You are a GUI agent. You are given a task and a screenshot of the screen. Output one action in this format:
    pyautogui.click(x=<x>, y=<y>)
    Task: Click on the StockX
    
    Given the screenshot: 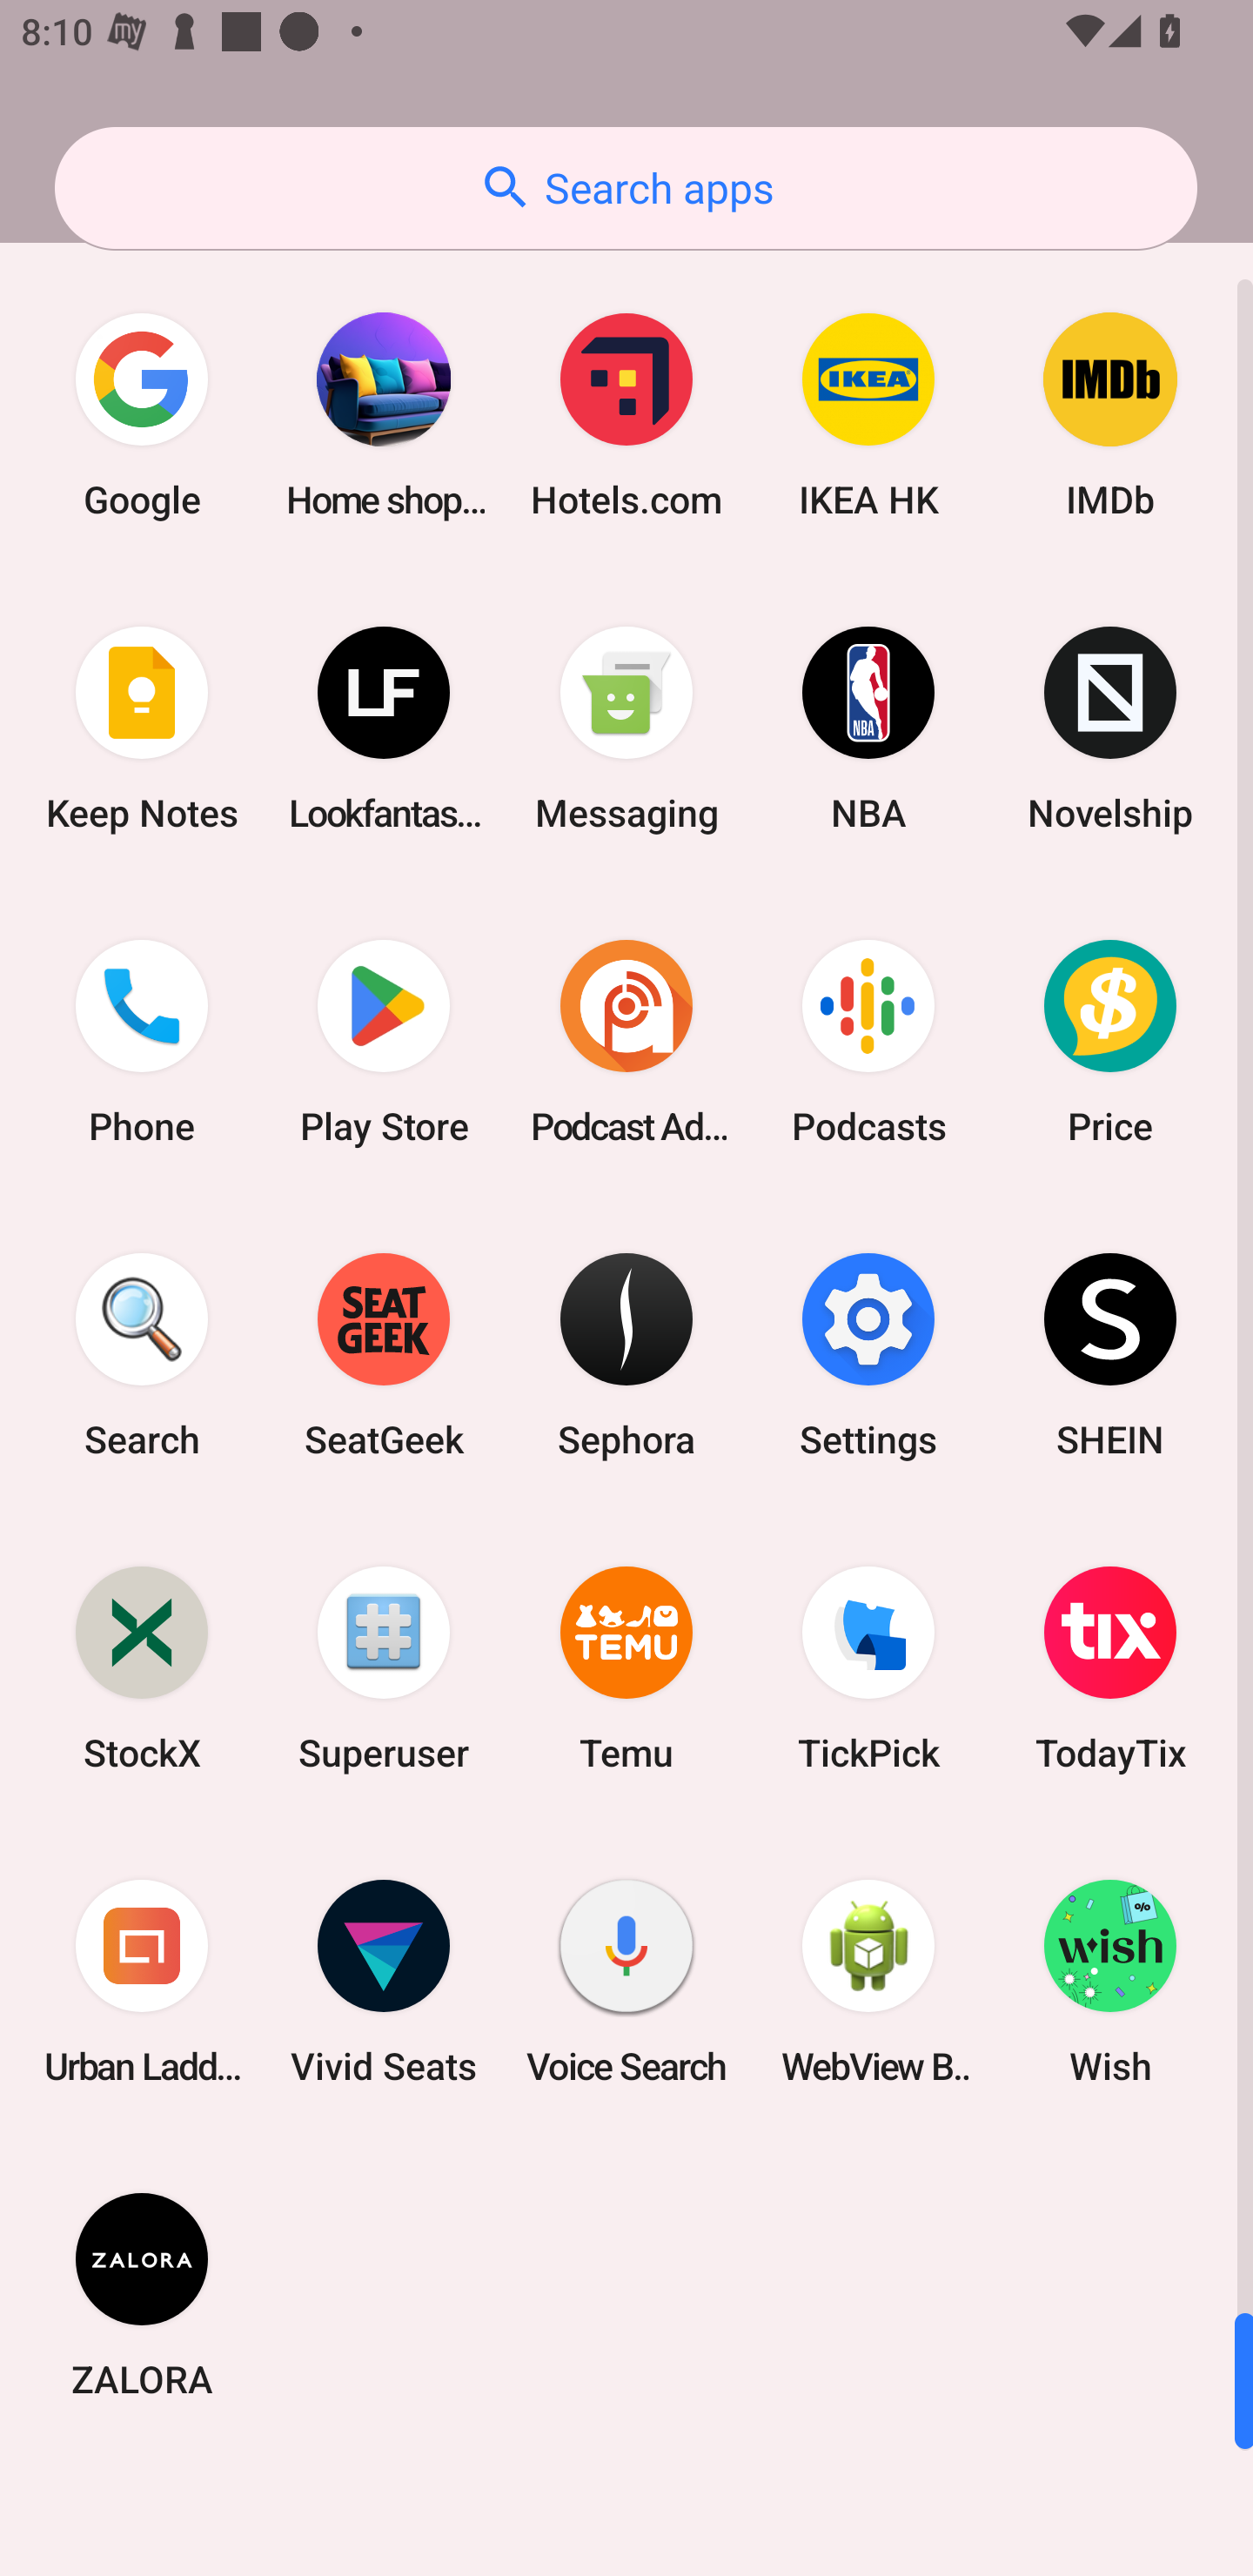 What is the action you would take?
    pyautogui.click(x=142, y=1667)
    